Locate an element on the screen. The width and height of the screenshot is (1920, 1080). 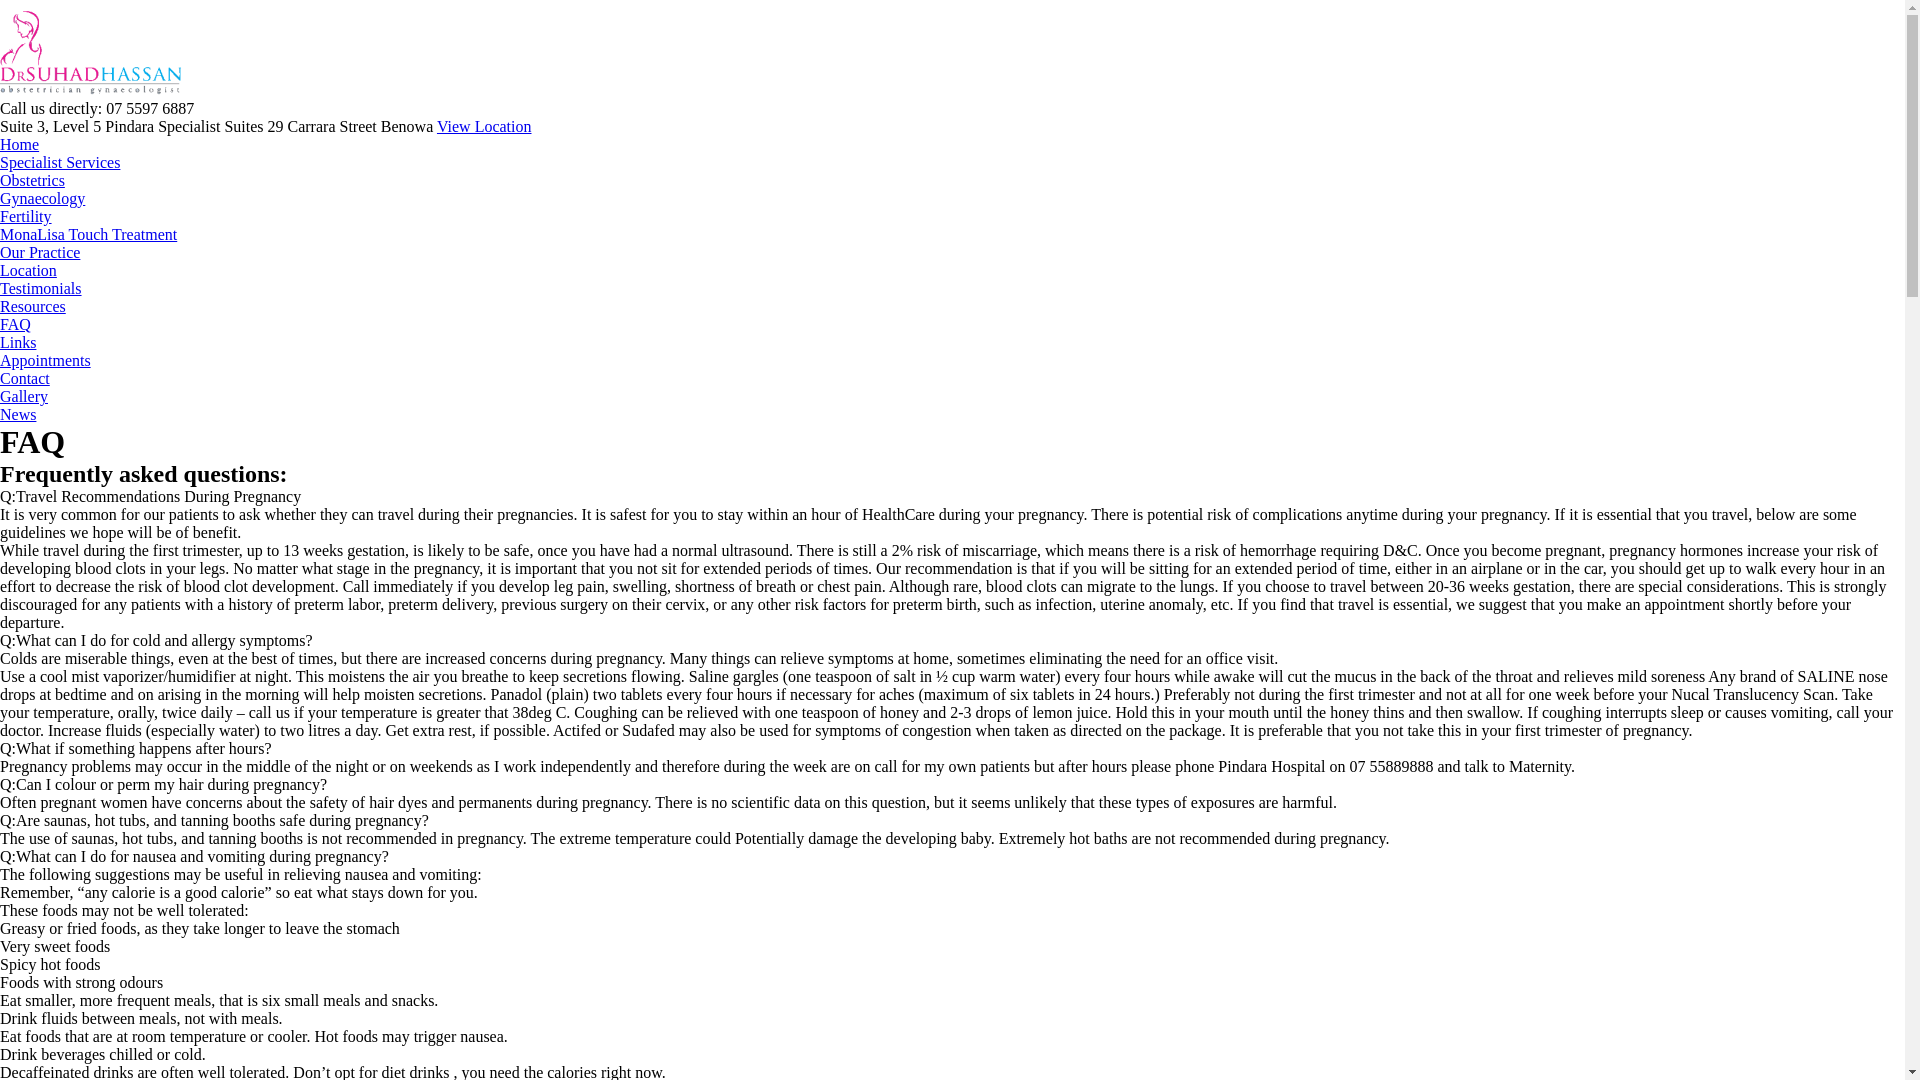
Appointments is located at coordinates (46, 360).